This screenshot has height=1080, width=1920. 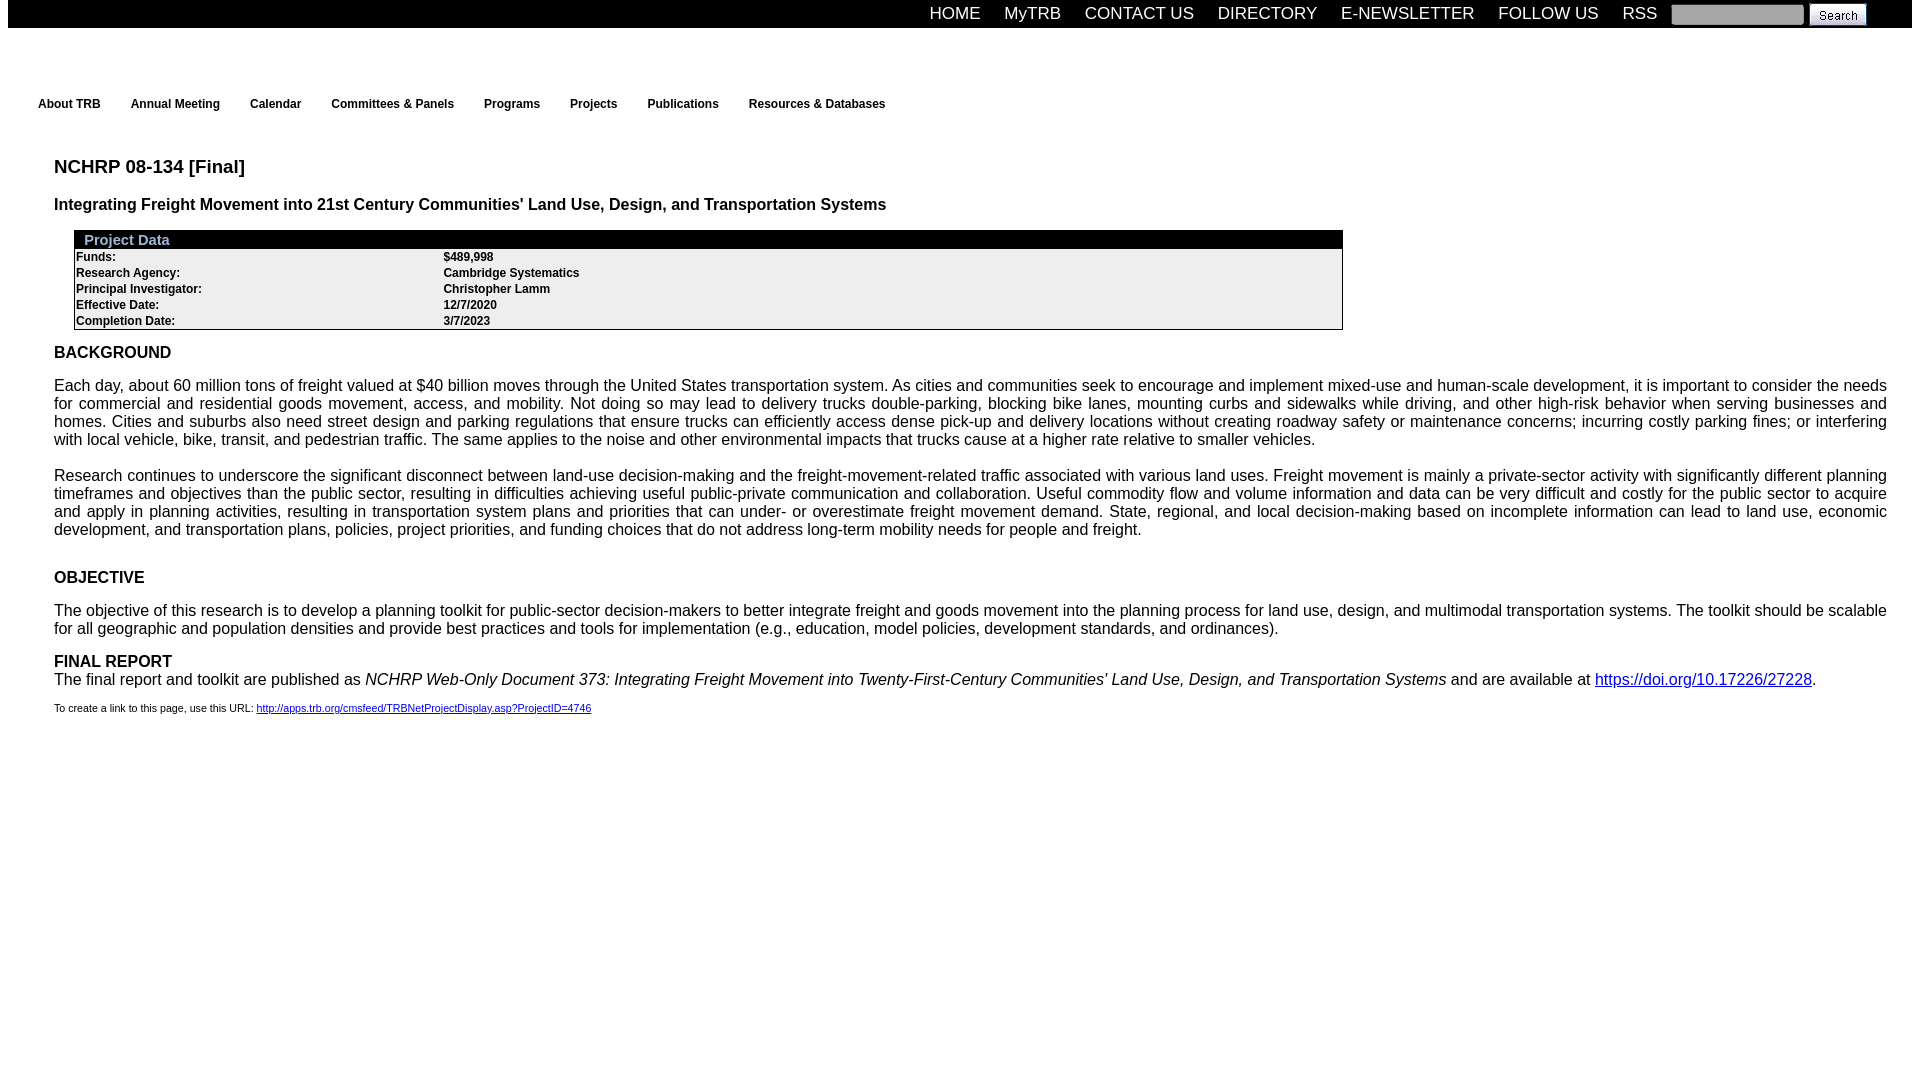 What do you see at coordinates (1407, 13) in the screenshot?
I see `E-NEWSLETTER` at bounding box center [1407, 13].